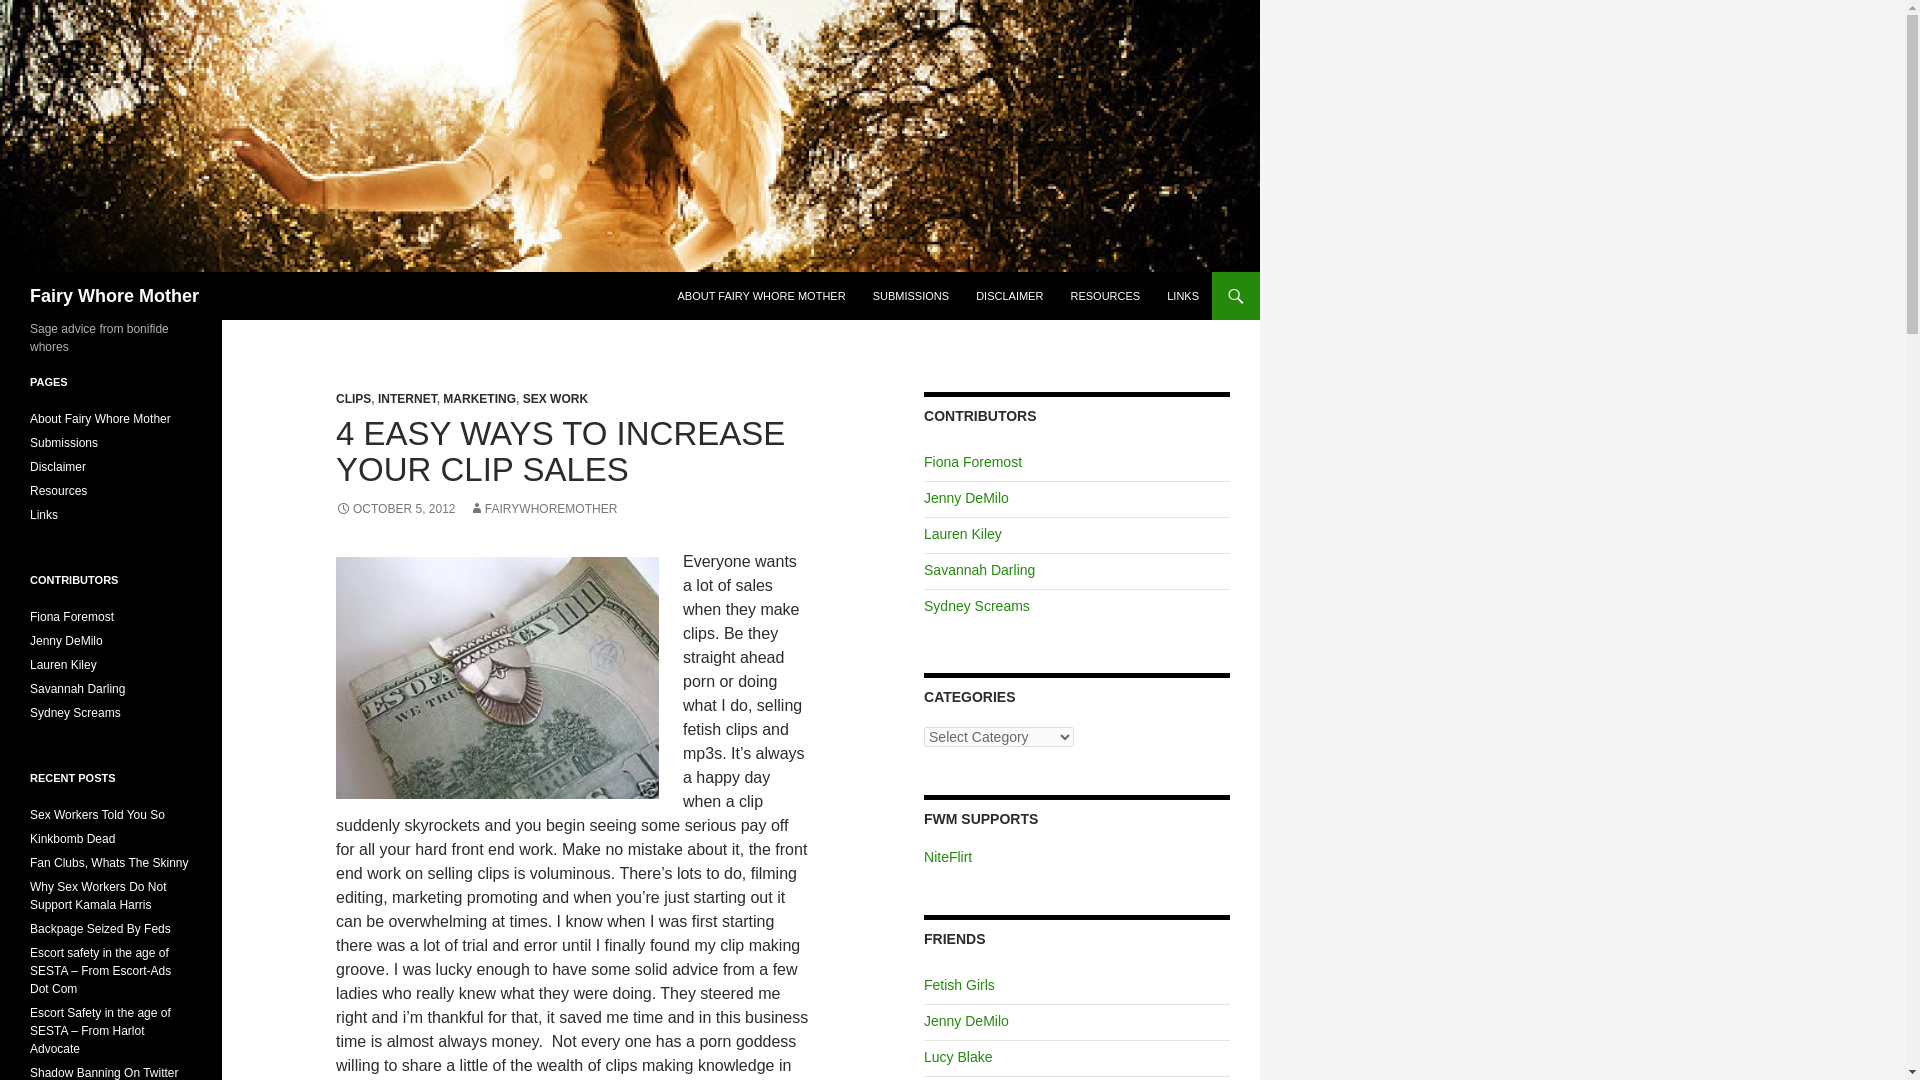 The height and width of the screenshot is (1080, 1920). I want to click on NiteFlirt, so click(947, 856).